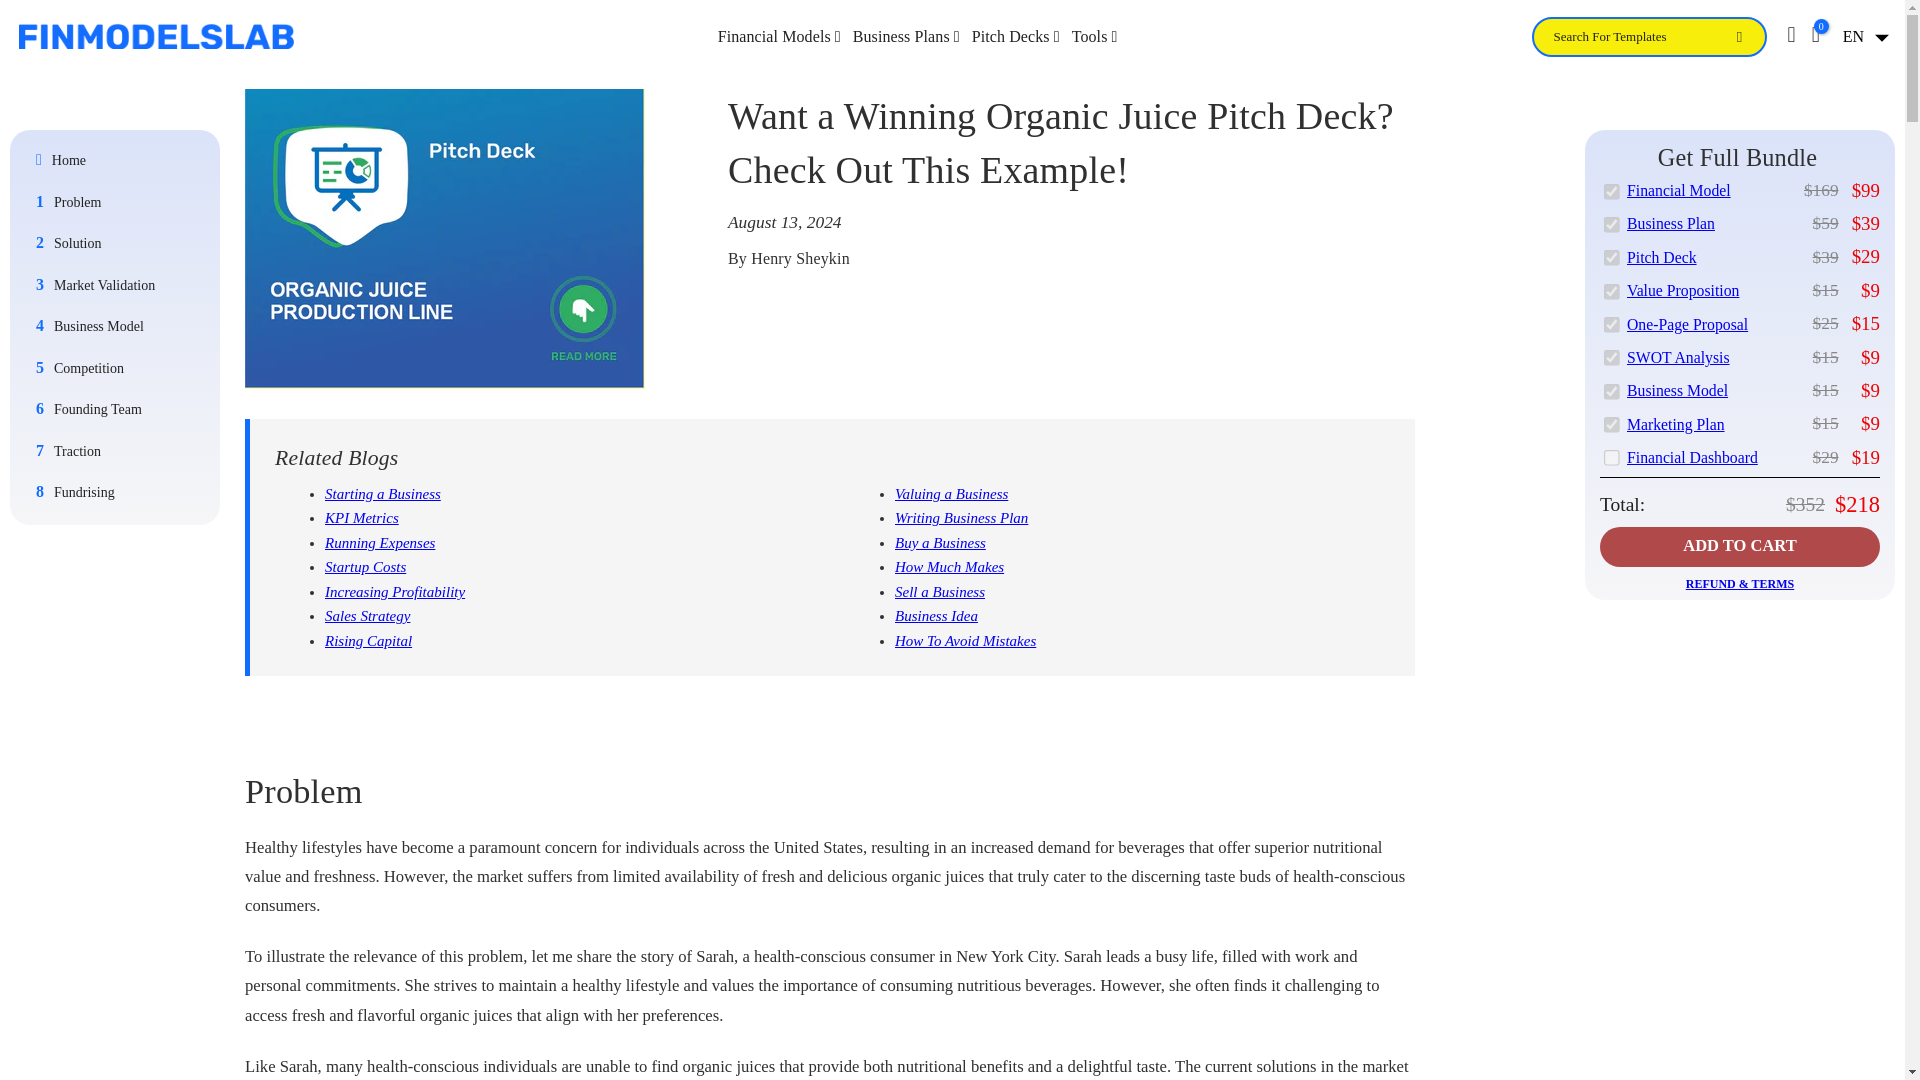  What do you see at coordinates (1610, 190) in the screenshot?
I see `44016106668275` at bounding box center [1610, 190].